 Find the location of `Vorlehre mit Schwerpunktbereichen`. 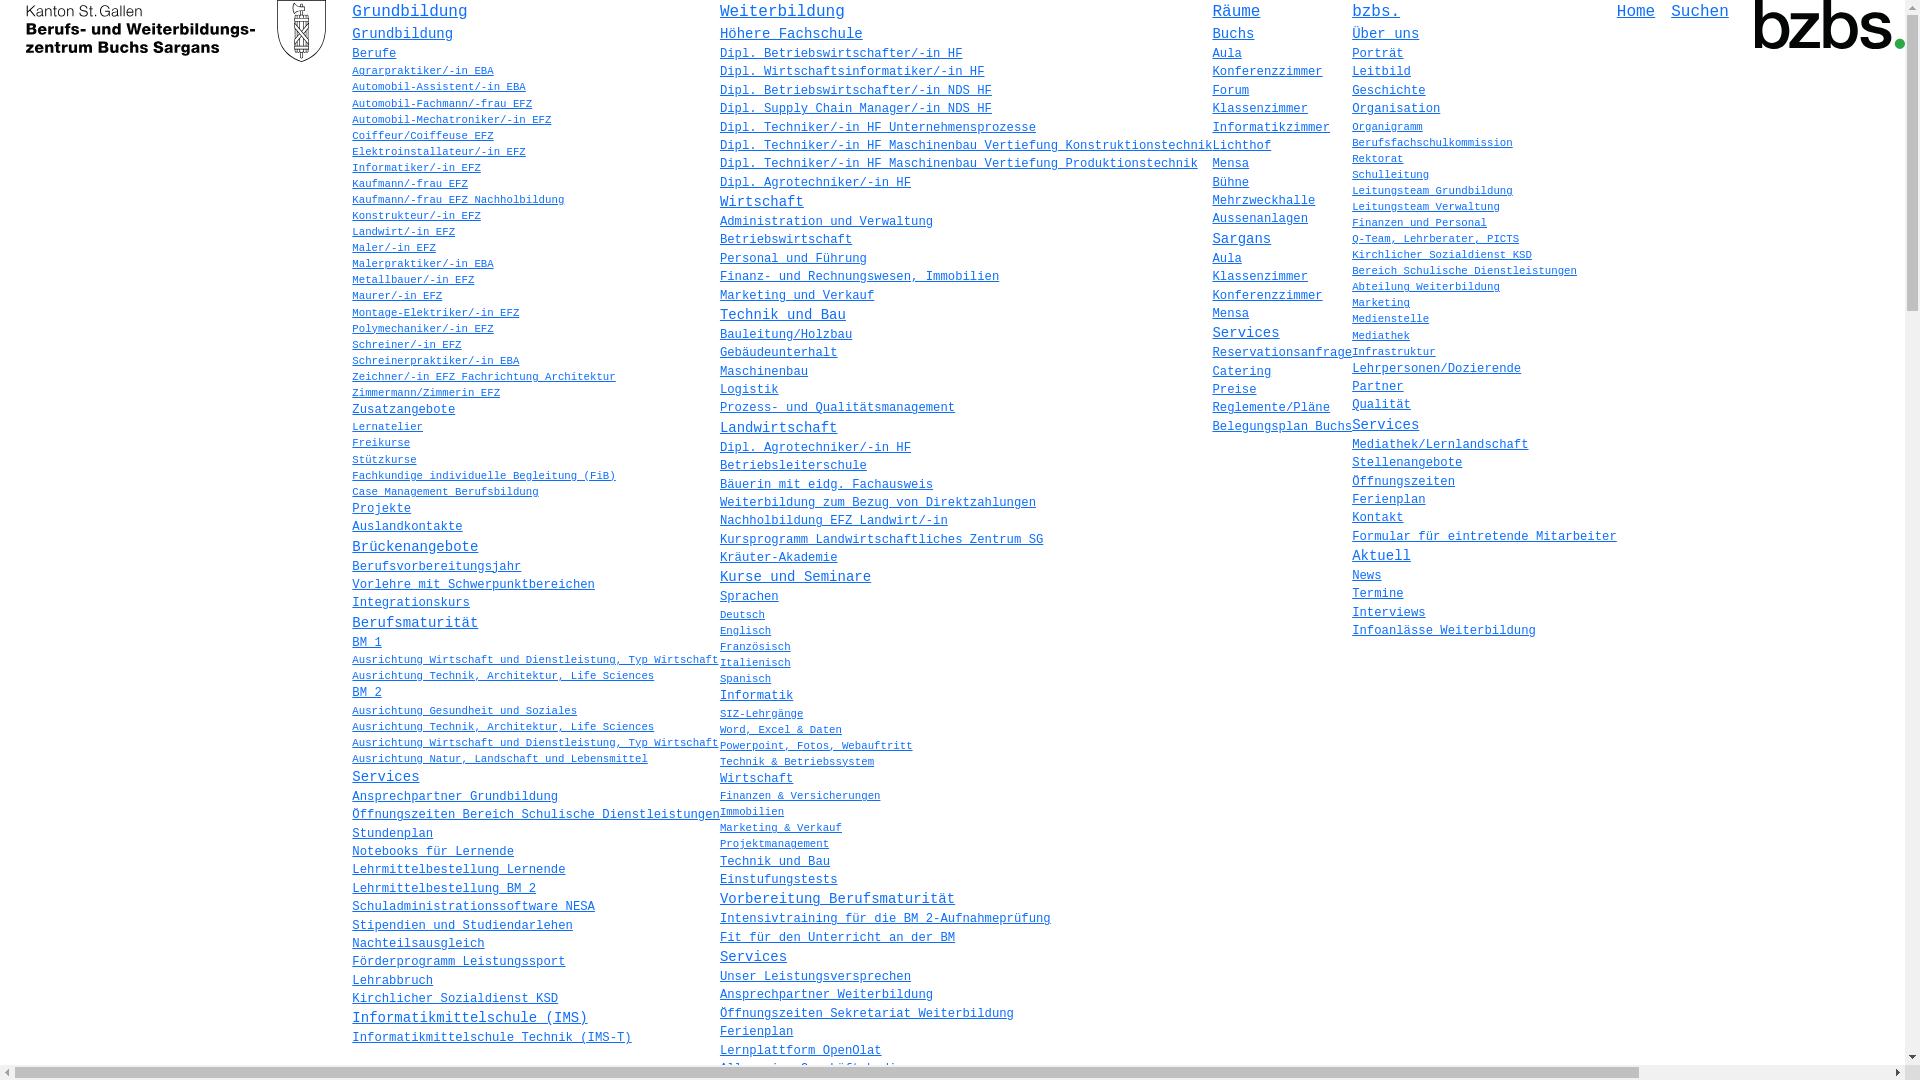

Vorlehre mit Schwerpunktbereichen is located at coordinates (474, 585).